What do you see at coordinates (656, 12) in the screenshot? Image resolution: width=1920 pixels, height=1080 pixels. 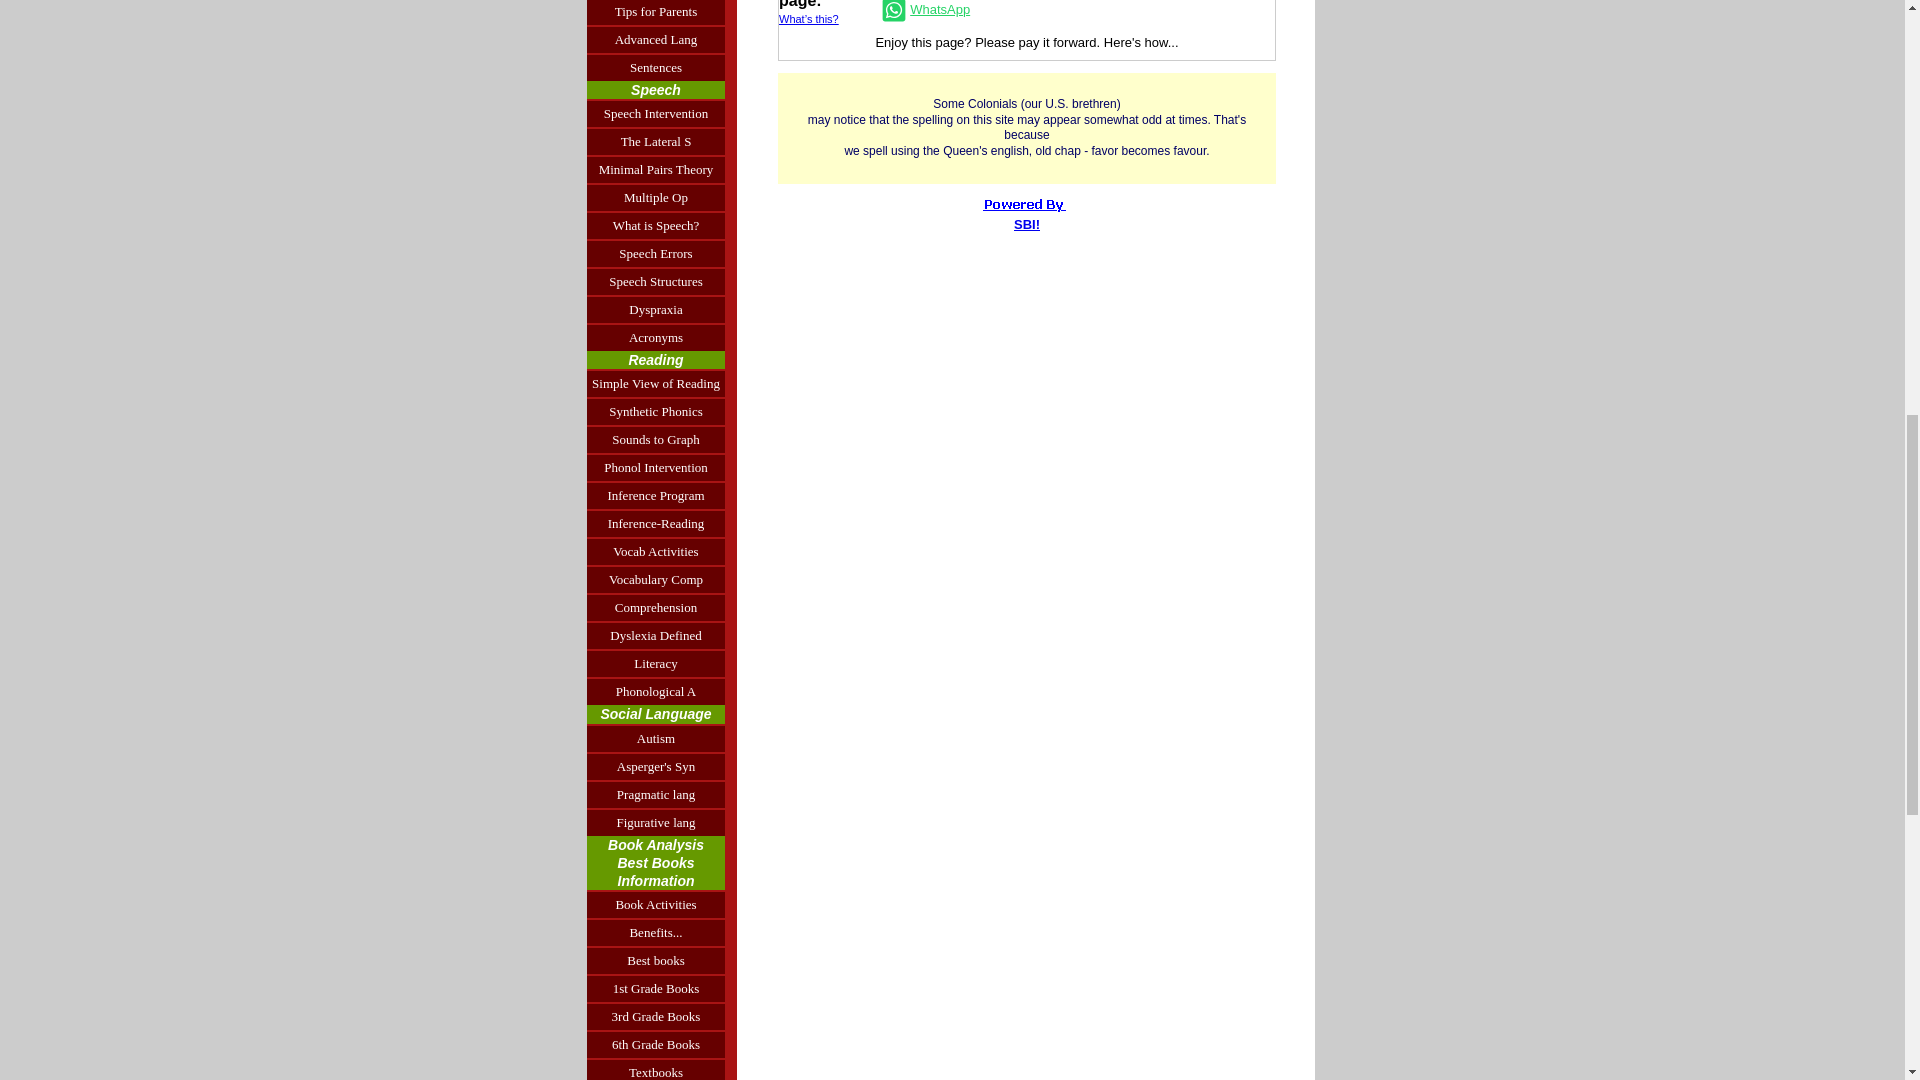 I see `Tips for Parents` at bounding box center [656, 12].